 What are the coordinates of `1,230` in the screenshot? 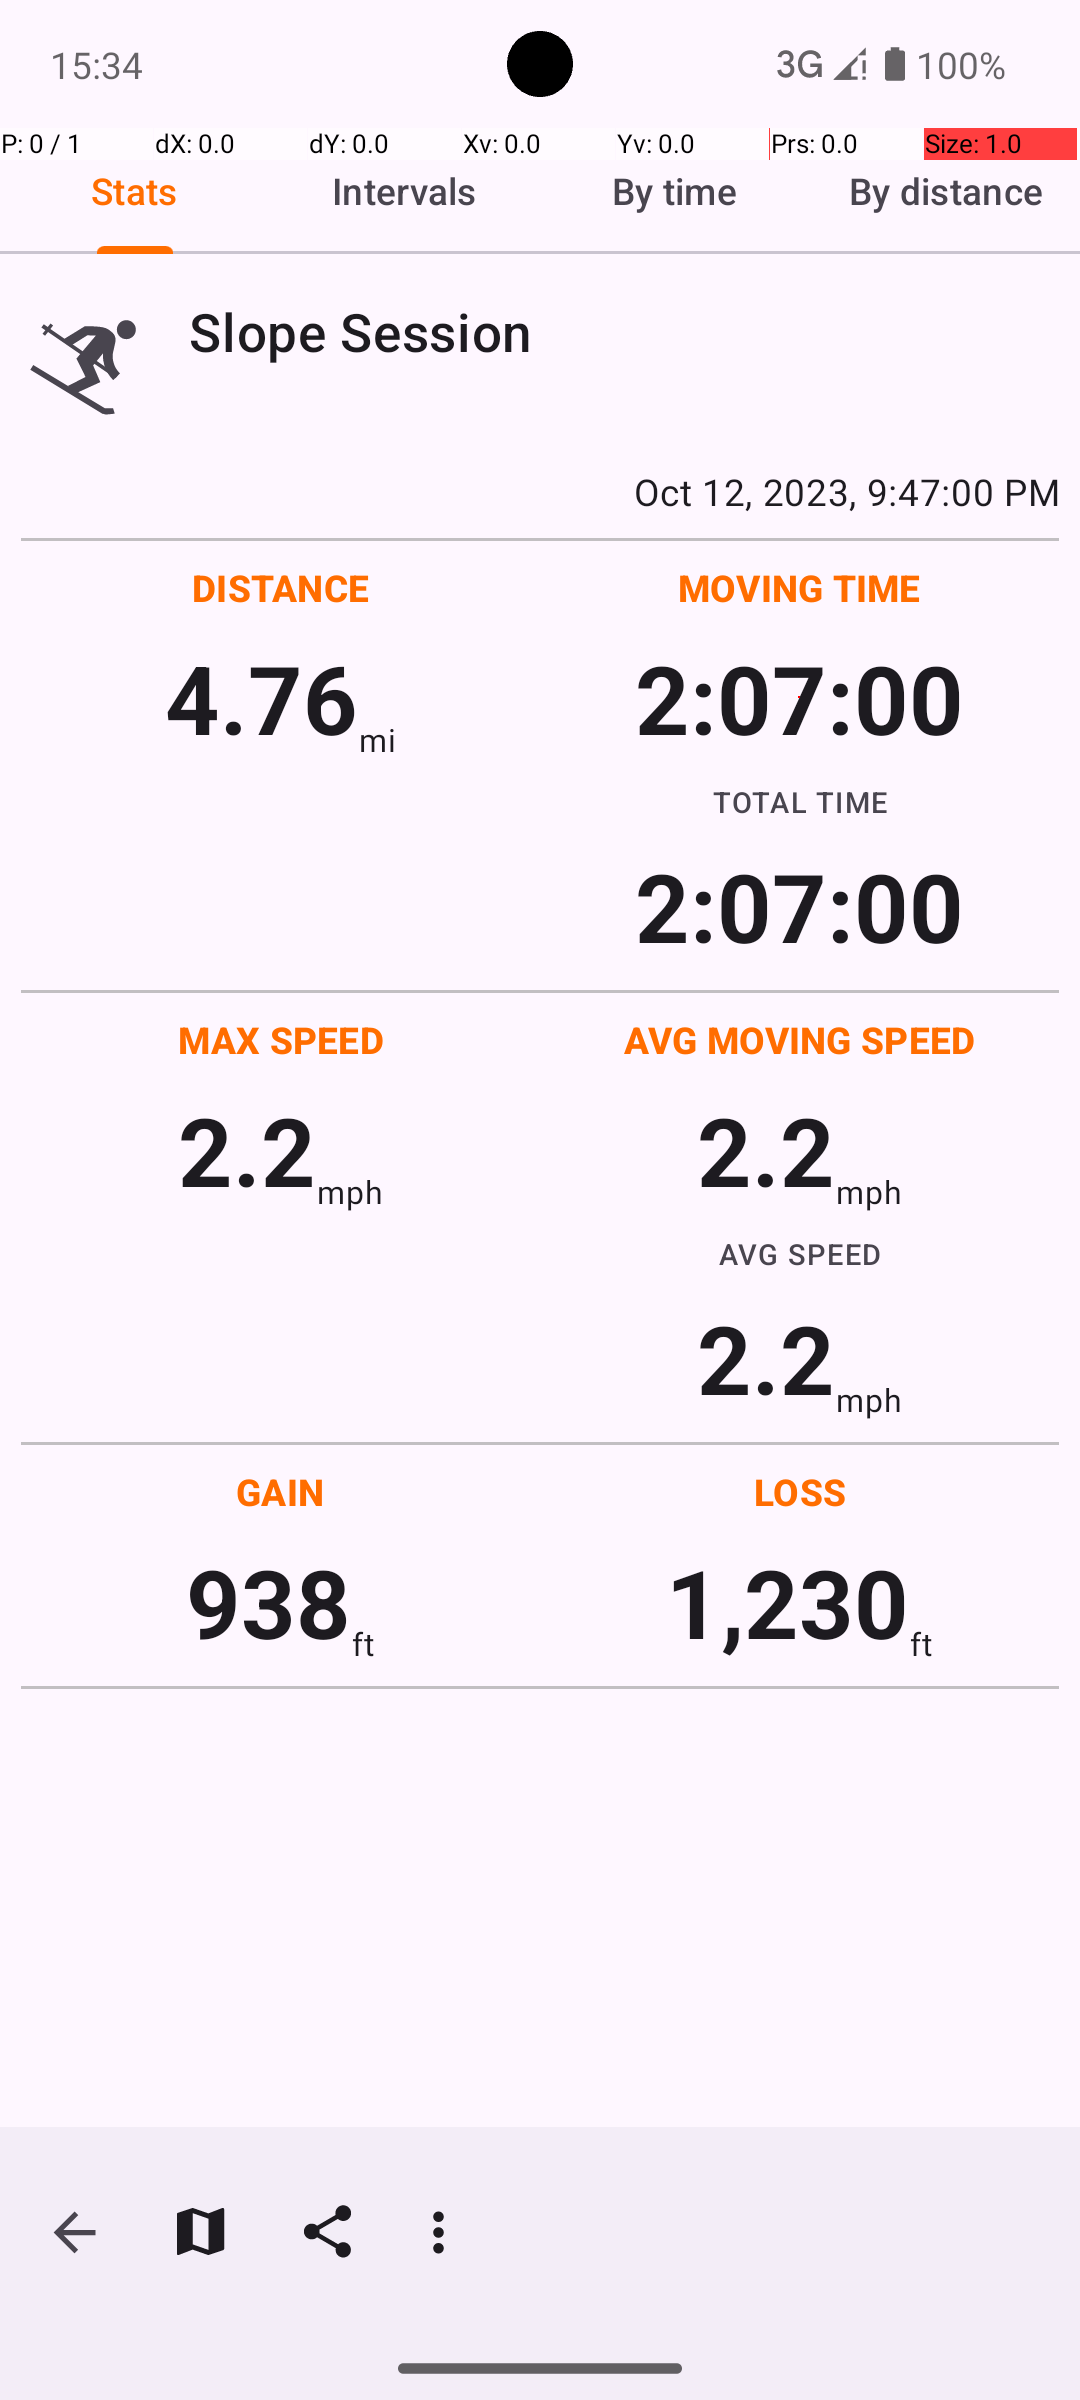 It's located at (788, 1602).